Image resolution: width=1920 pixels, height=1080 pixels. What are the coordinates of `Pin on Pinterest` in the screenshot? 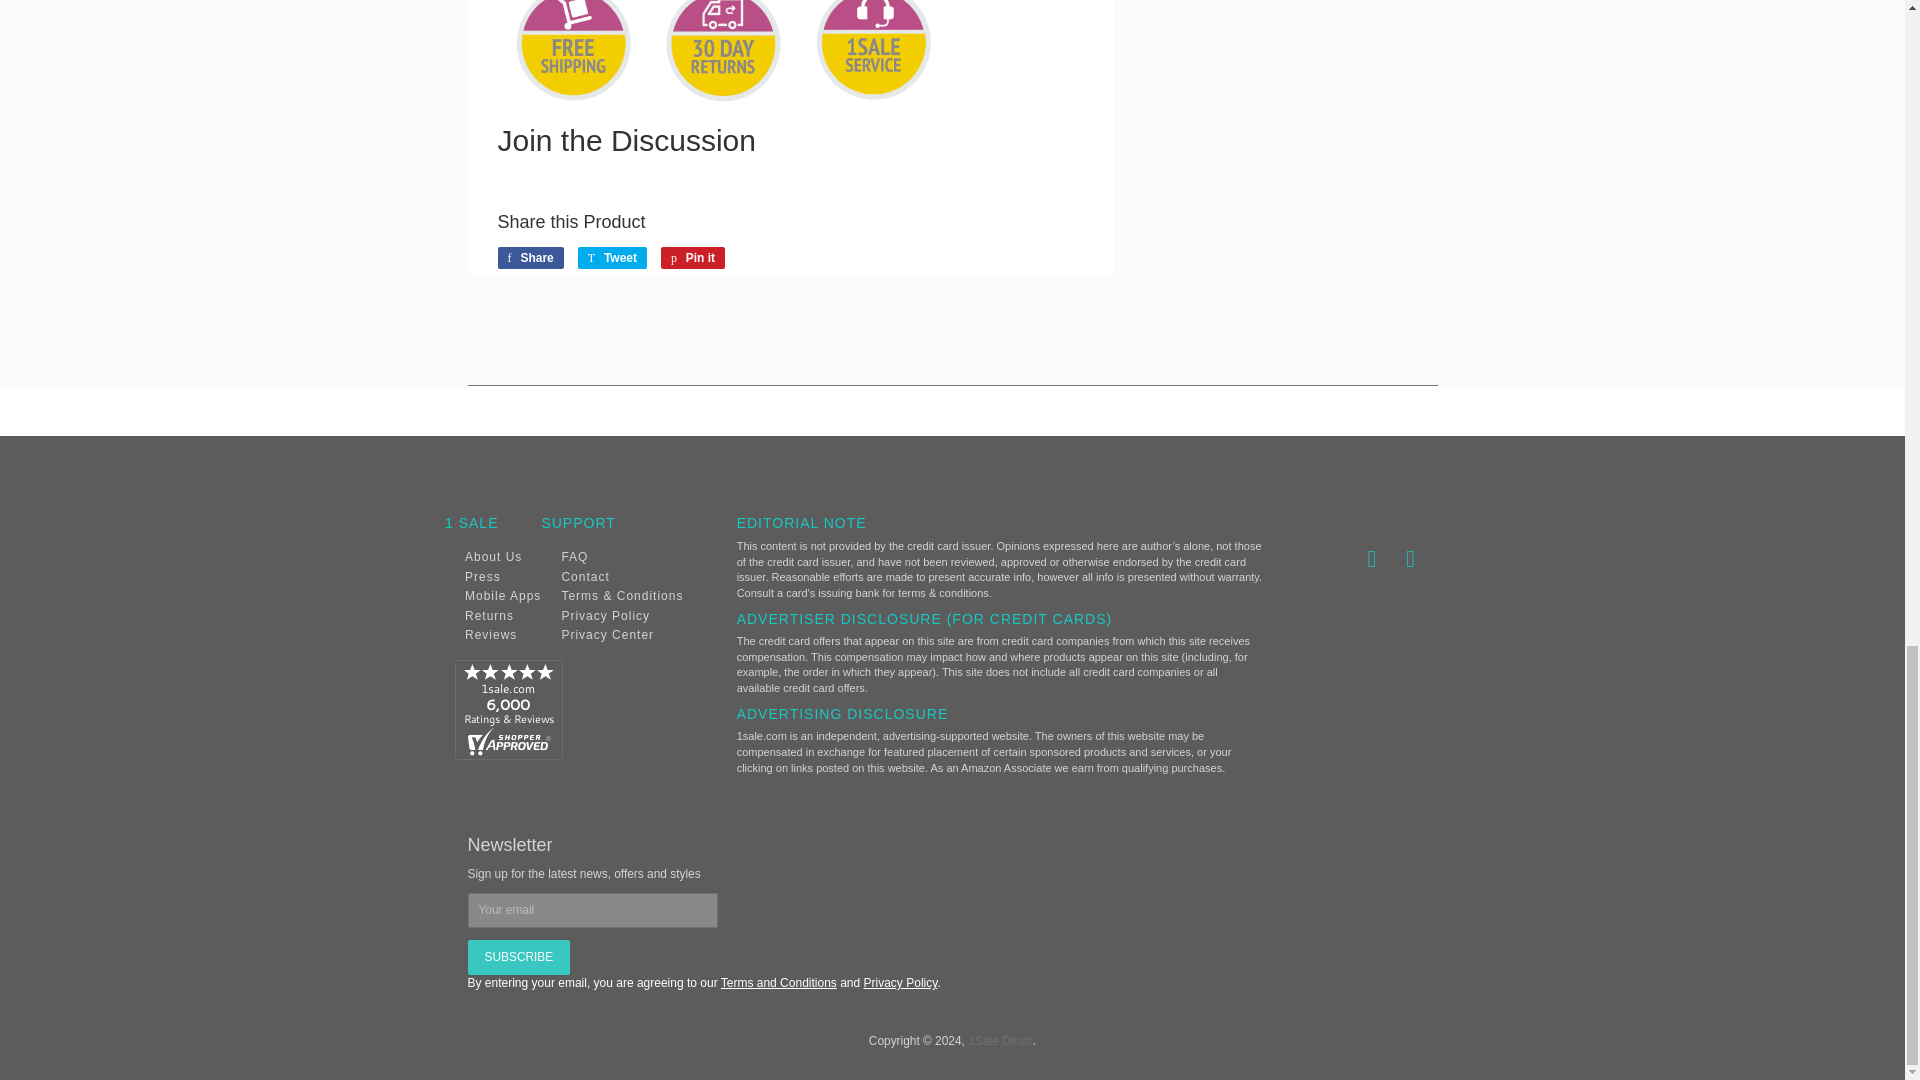 It's located at (692, 258).